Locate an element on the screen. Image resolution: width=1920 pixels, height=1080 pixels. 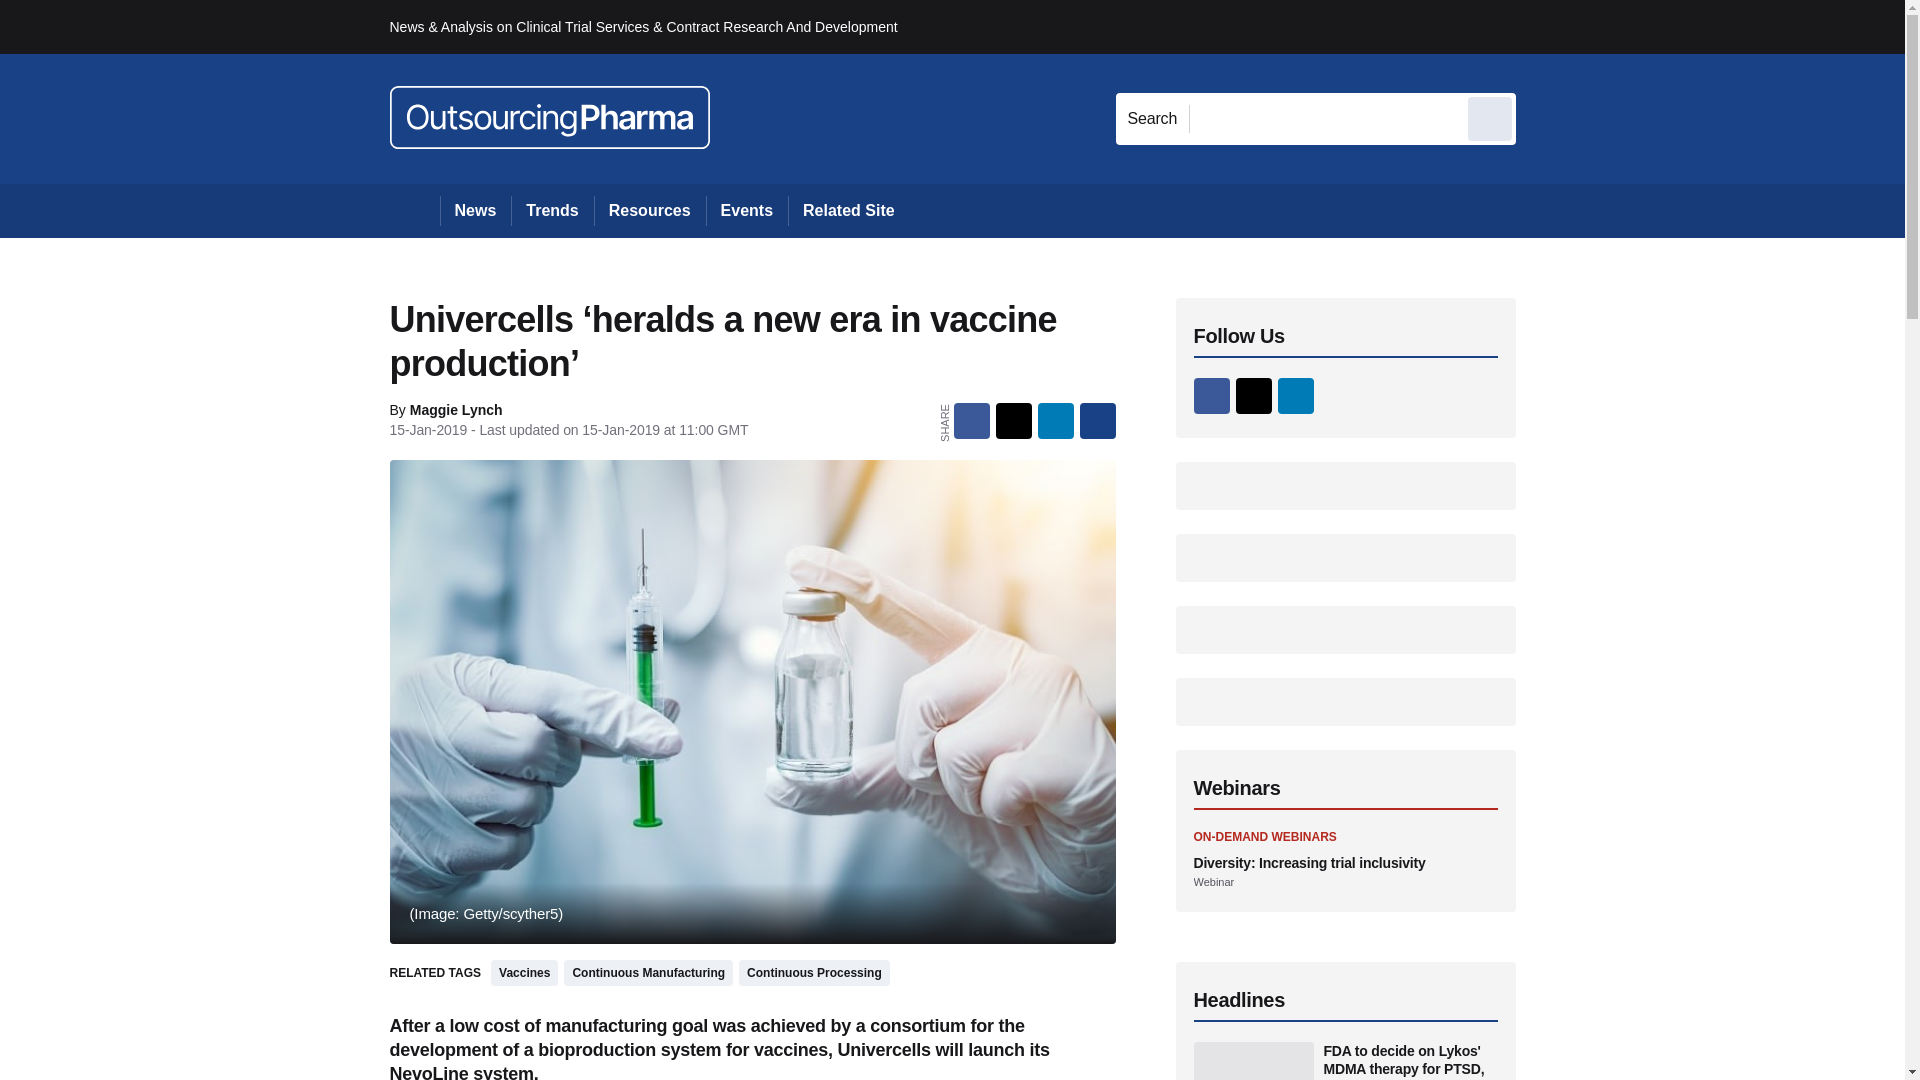
Resources is located at coordinates (650, 210).